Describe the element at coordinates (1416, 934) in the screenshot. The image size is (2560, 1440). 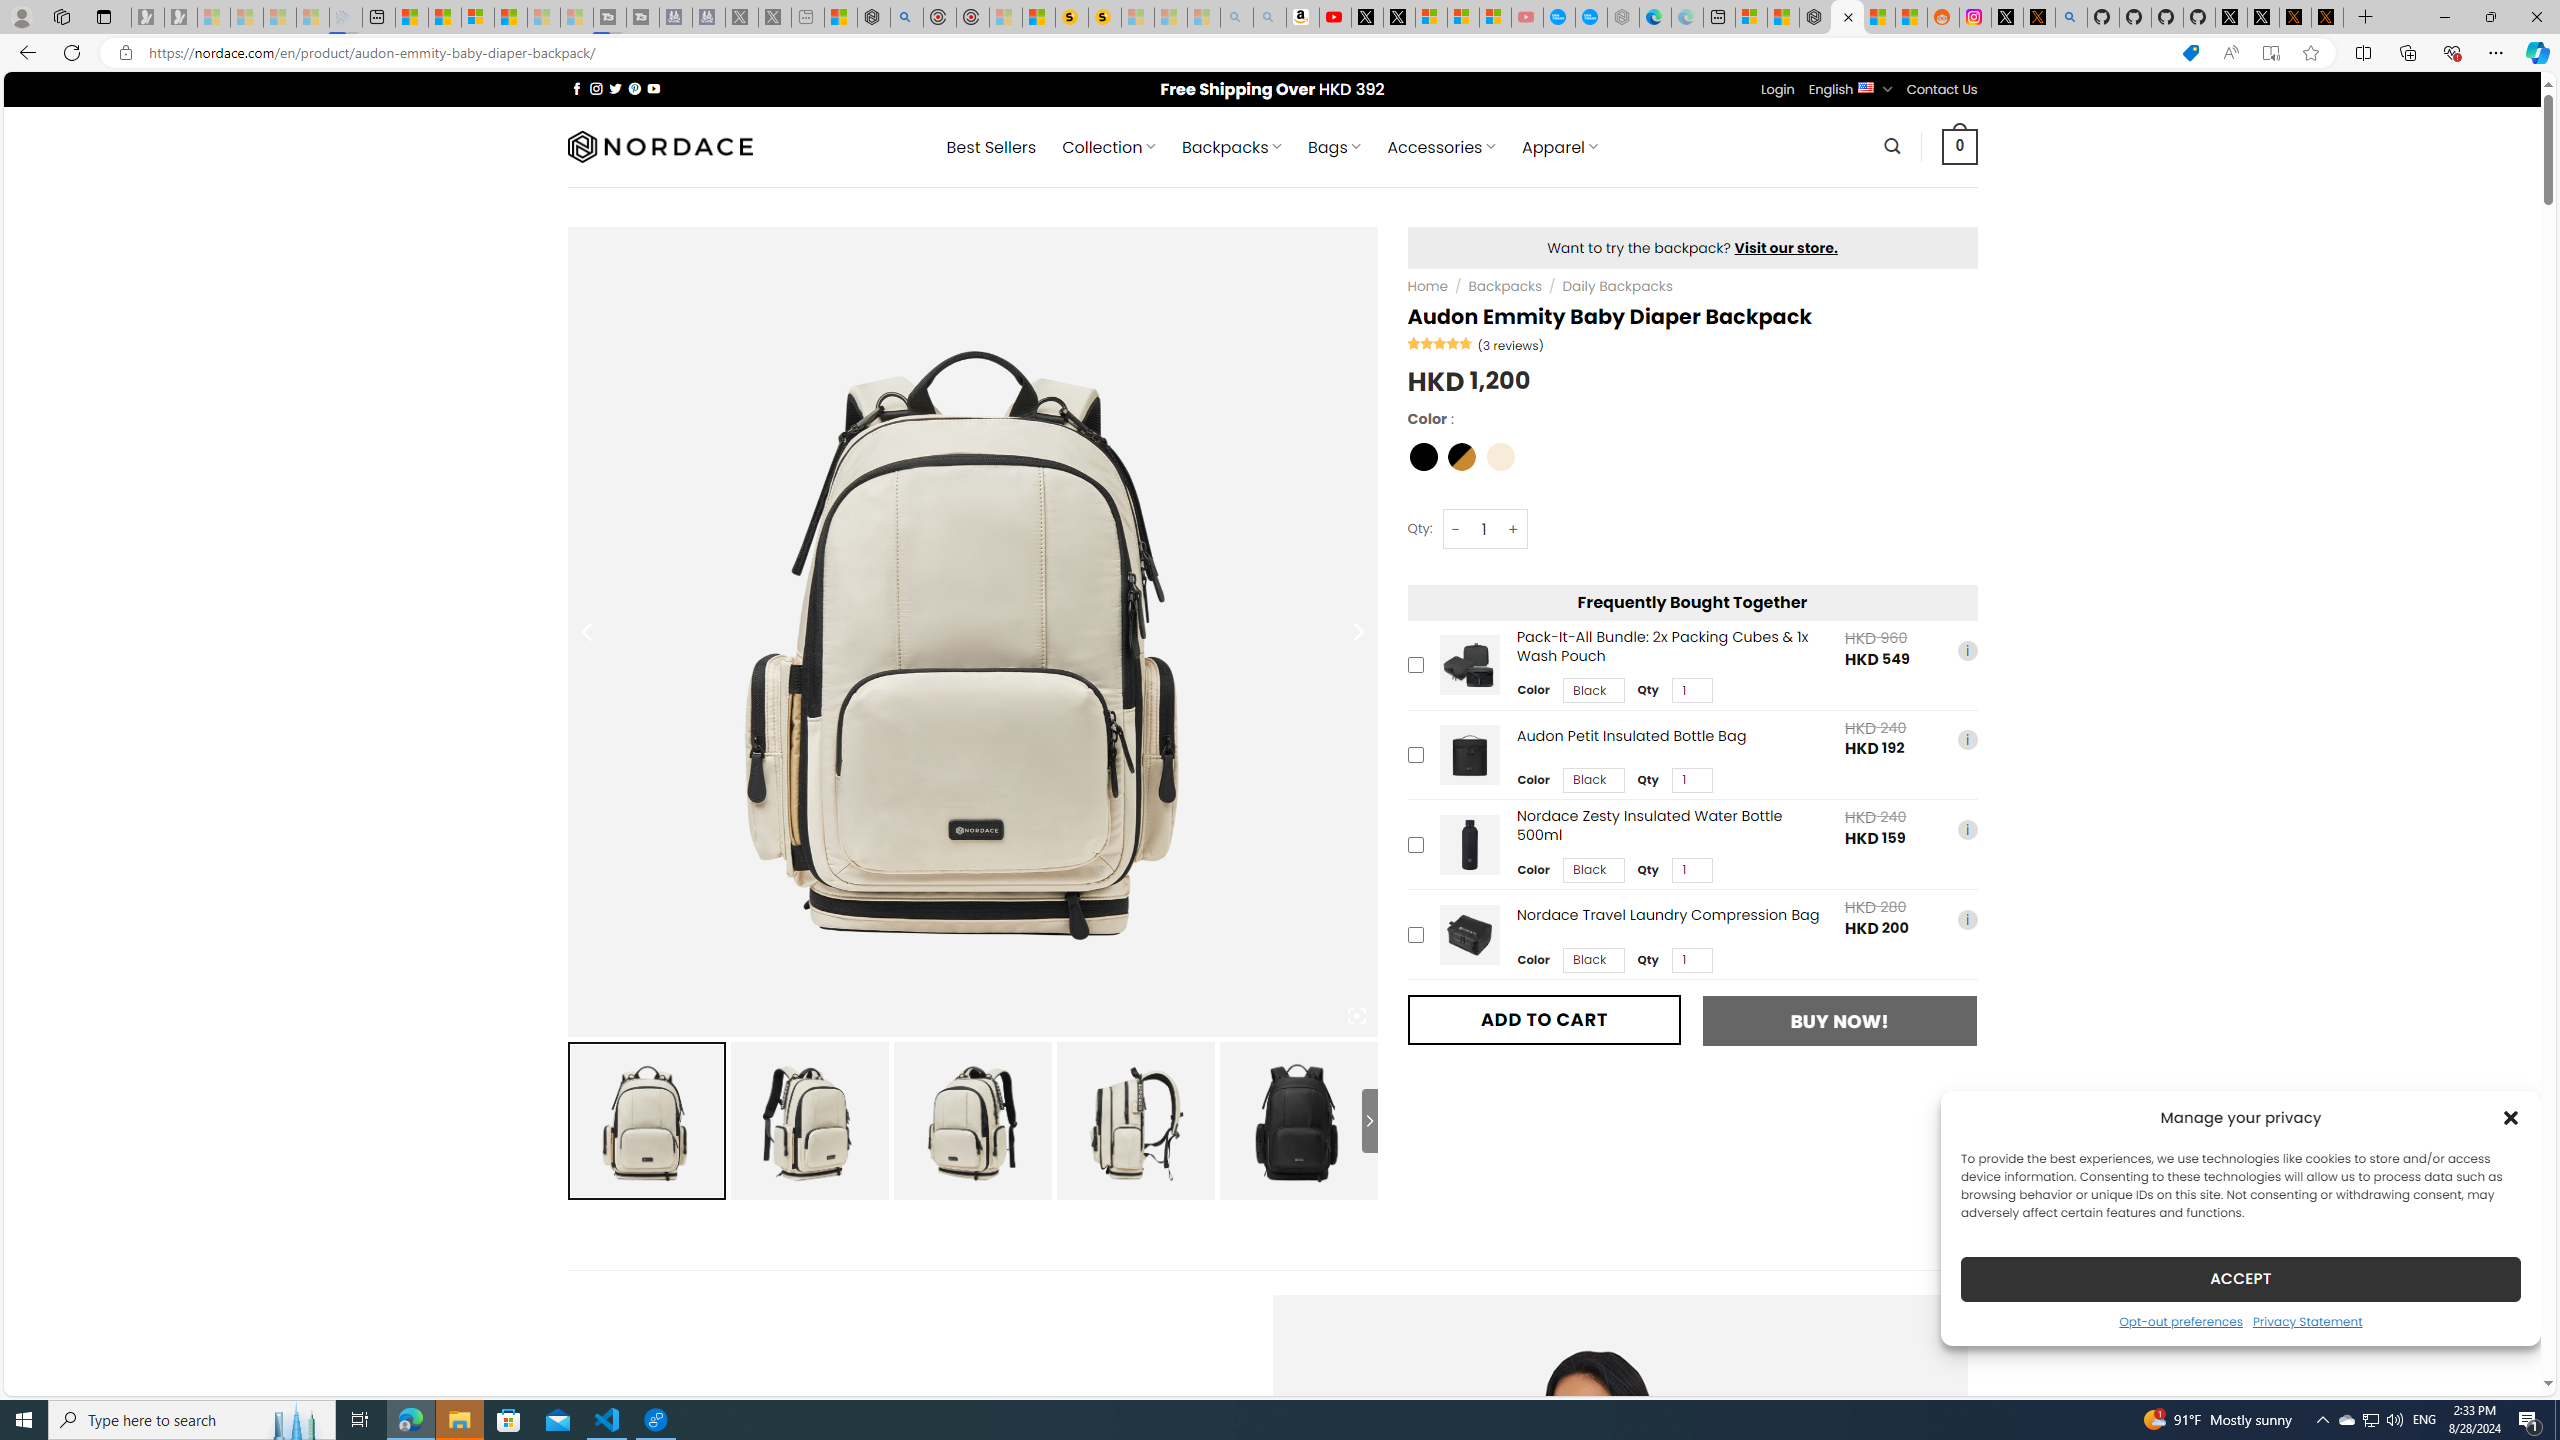
I see `Add this product to cart` at that location.